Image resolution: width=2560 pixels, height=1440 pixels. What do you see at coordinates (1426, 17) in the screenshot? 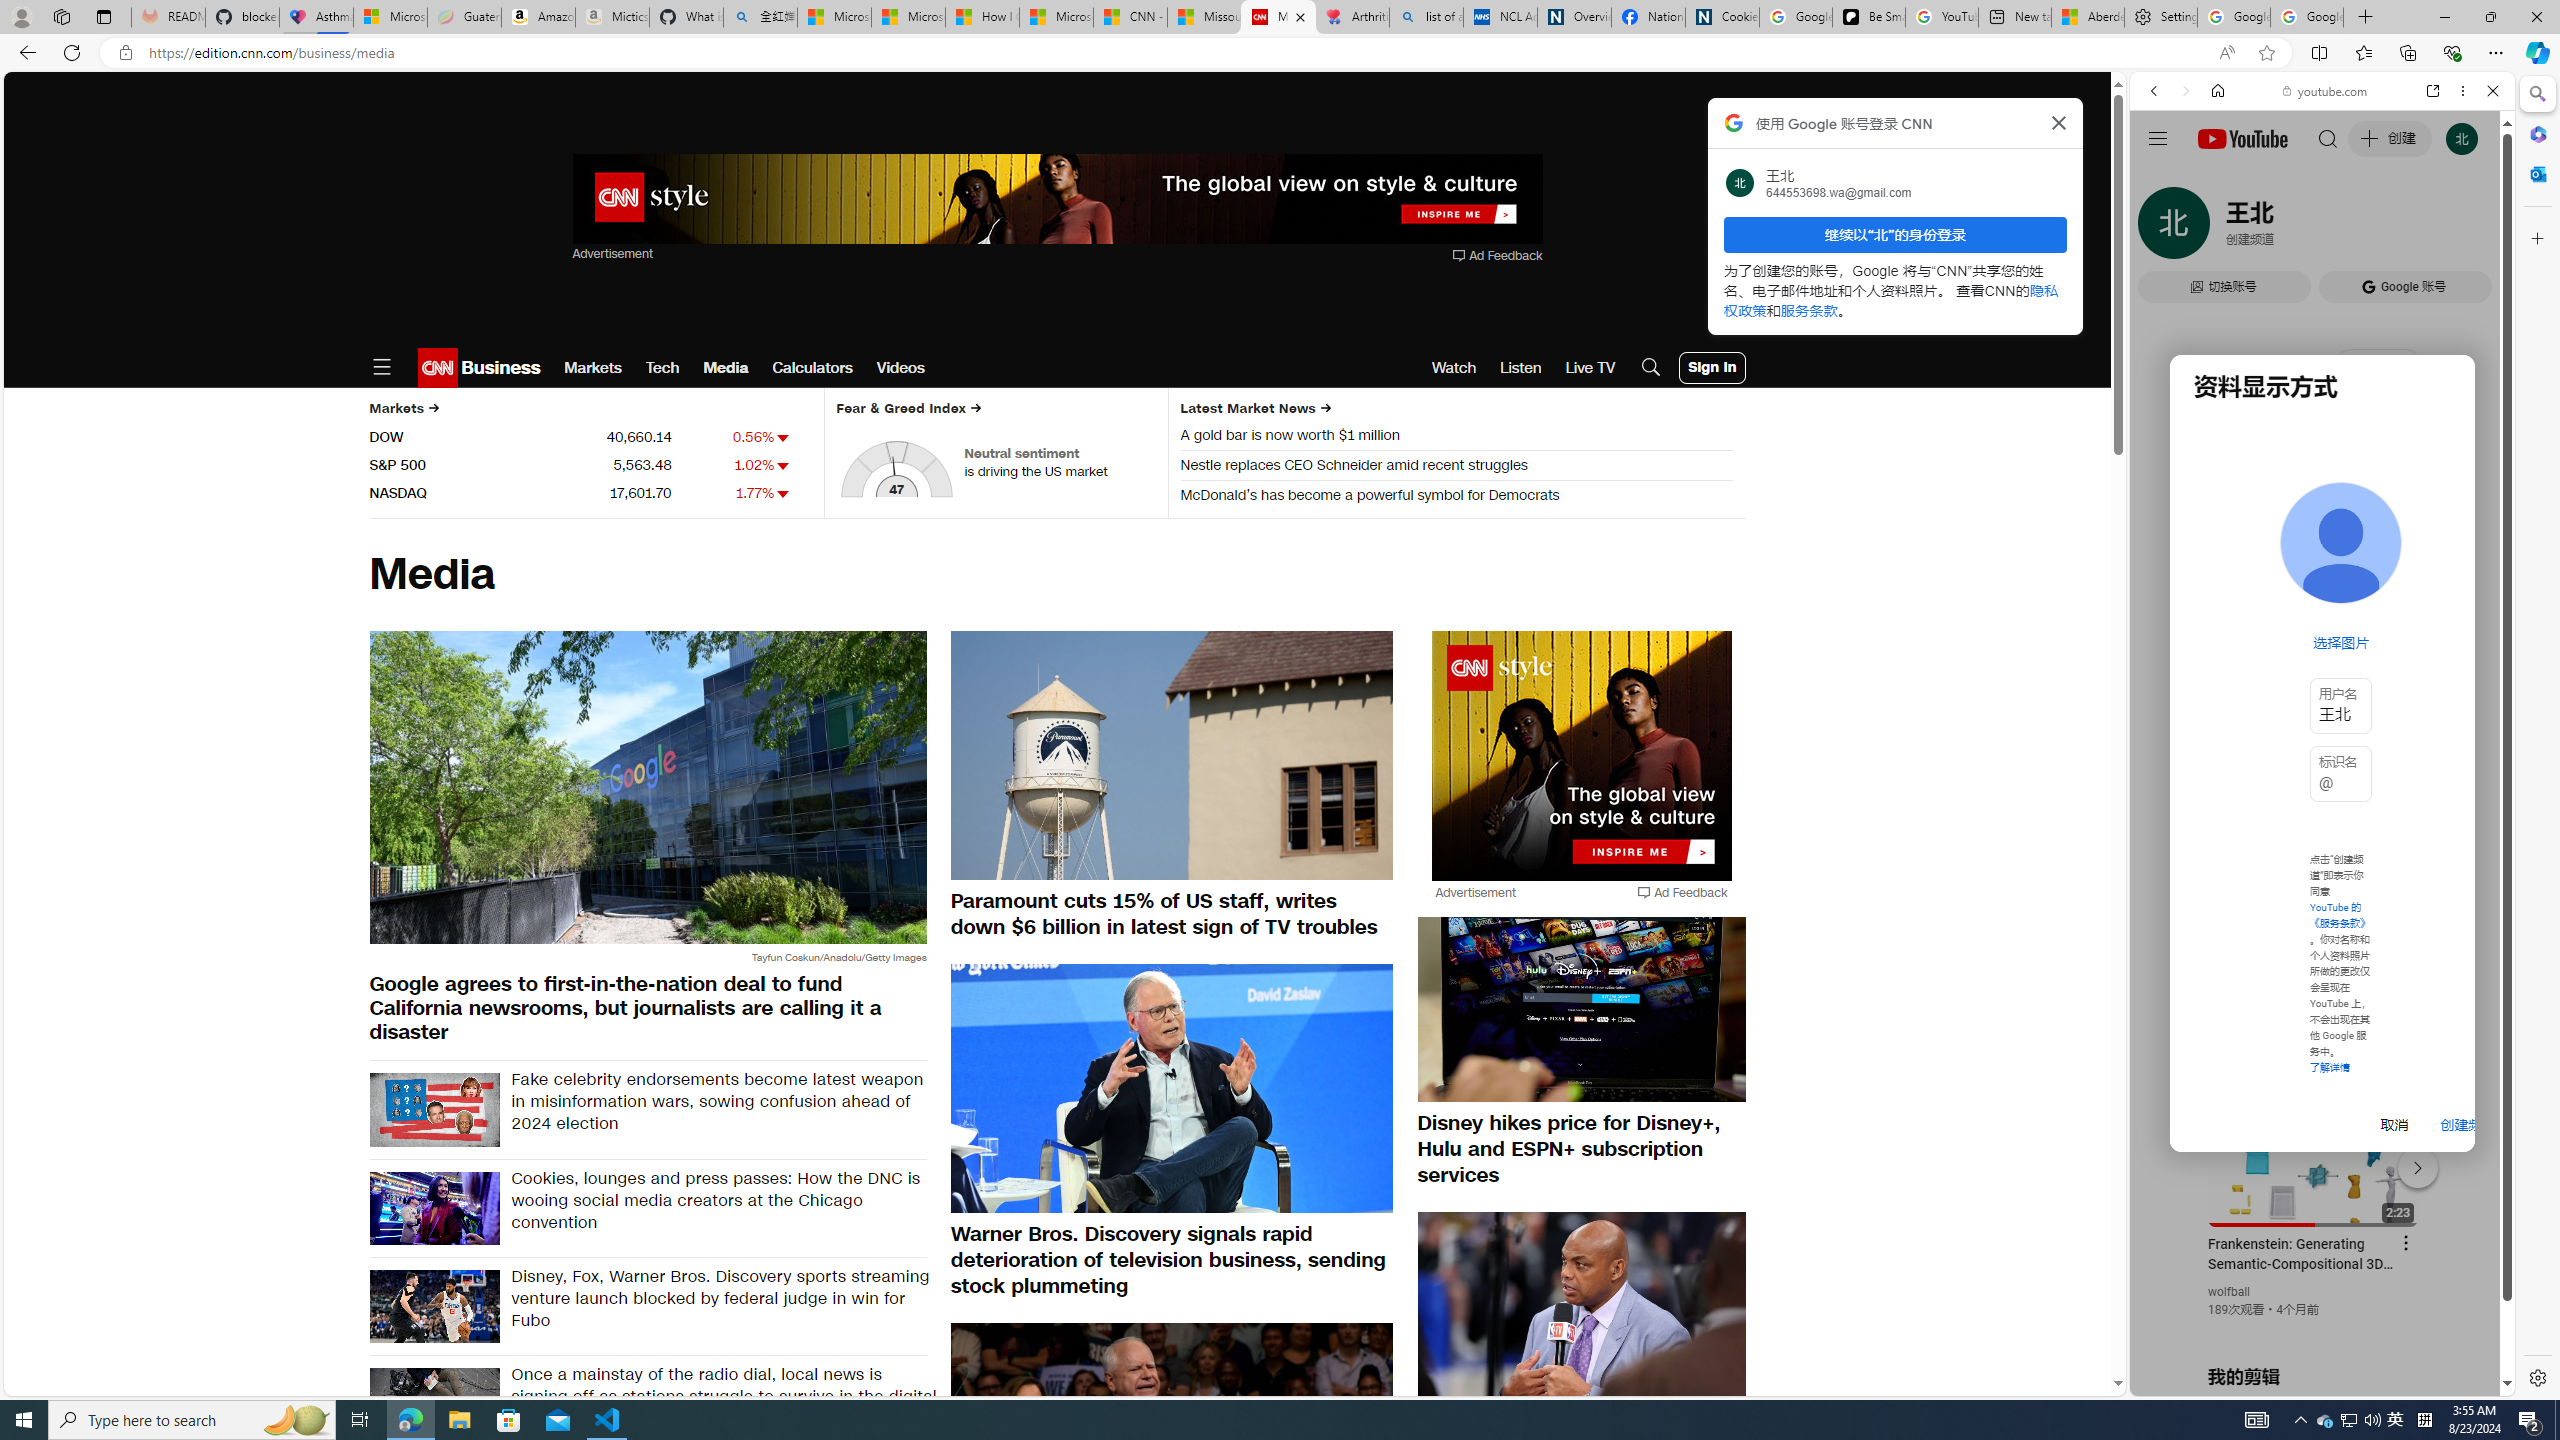
I see `list of asthma inhalers uk - Search` at bounding box center [1426, 17].